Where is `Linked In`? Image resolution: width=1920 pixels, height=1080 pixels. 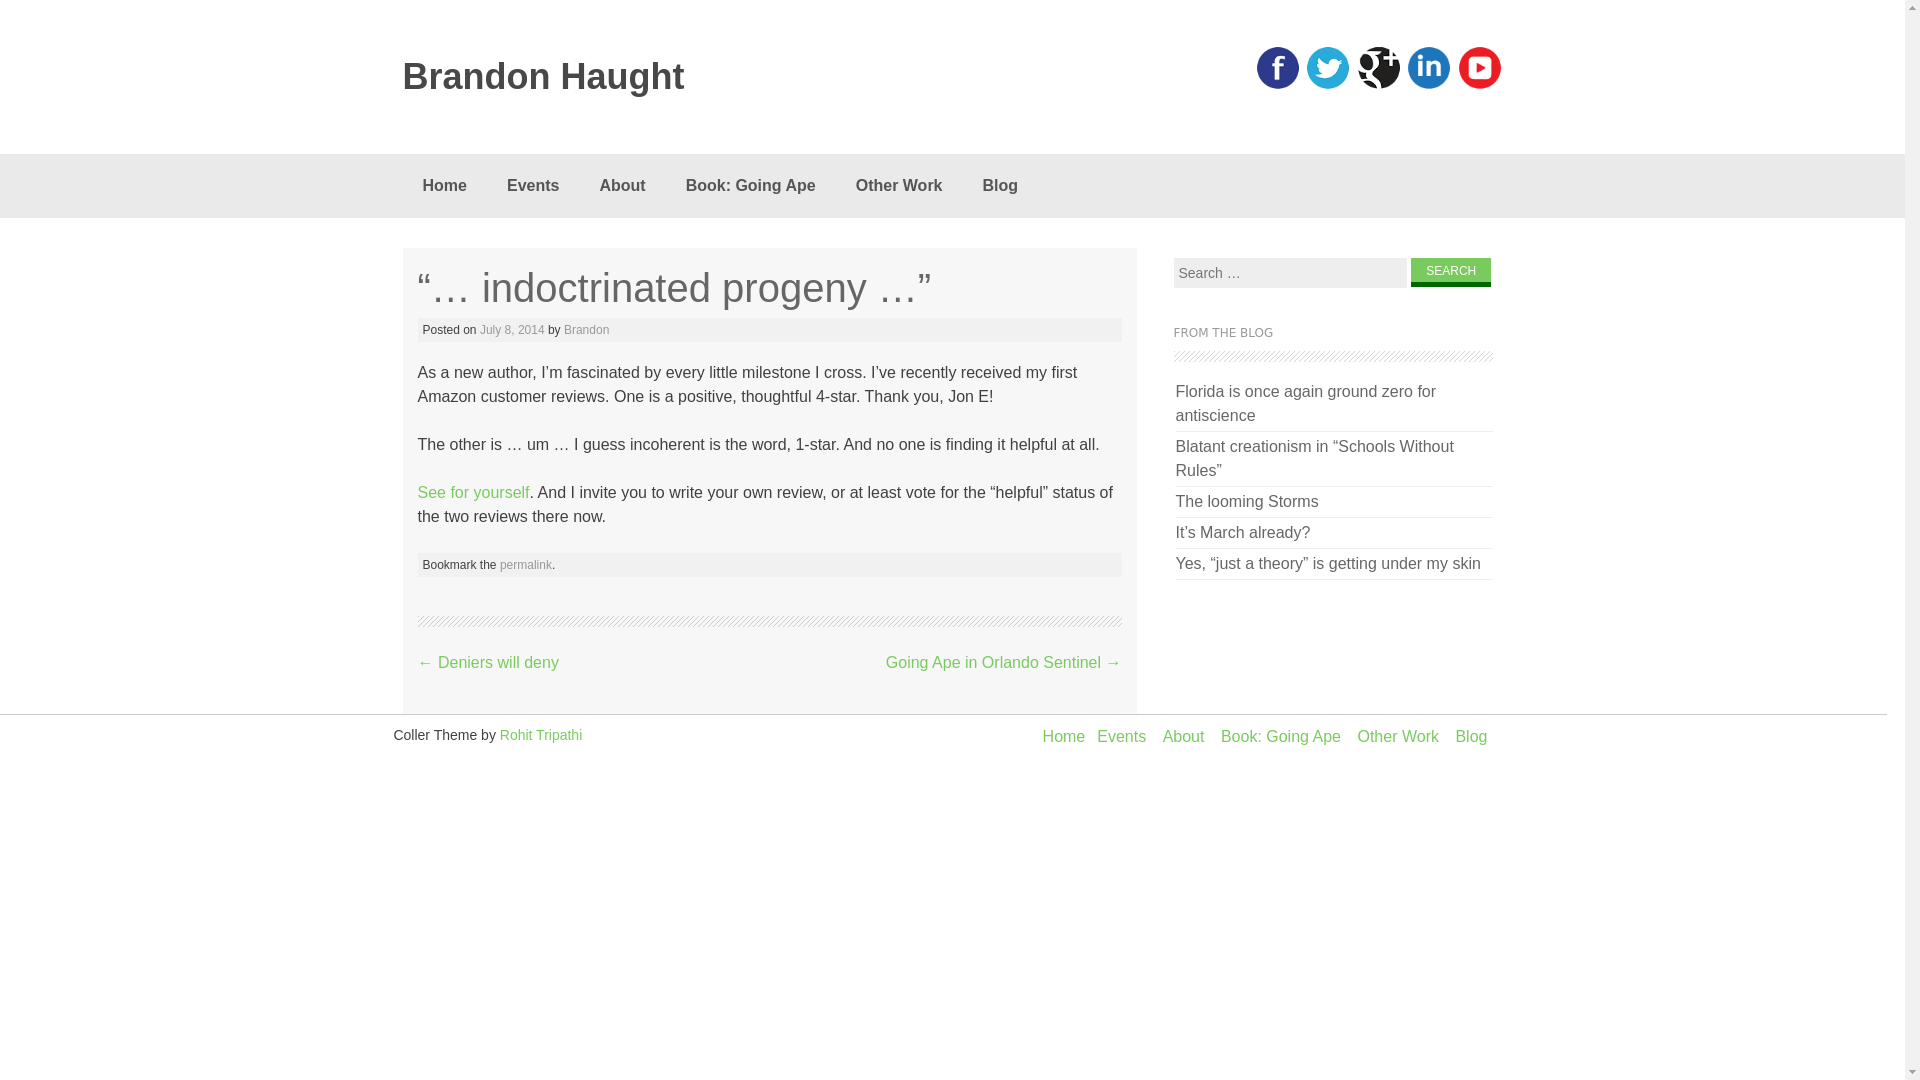 Linked In is located at coordinates (1428, 84).